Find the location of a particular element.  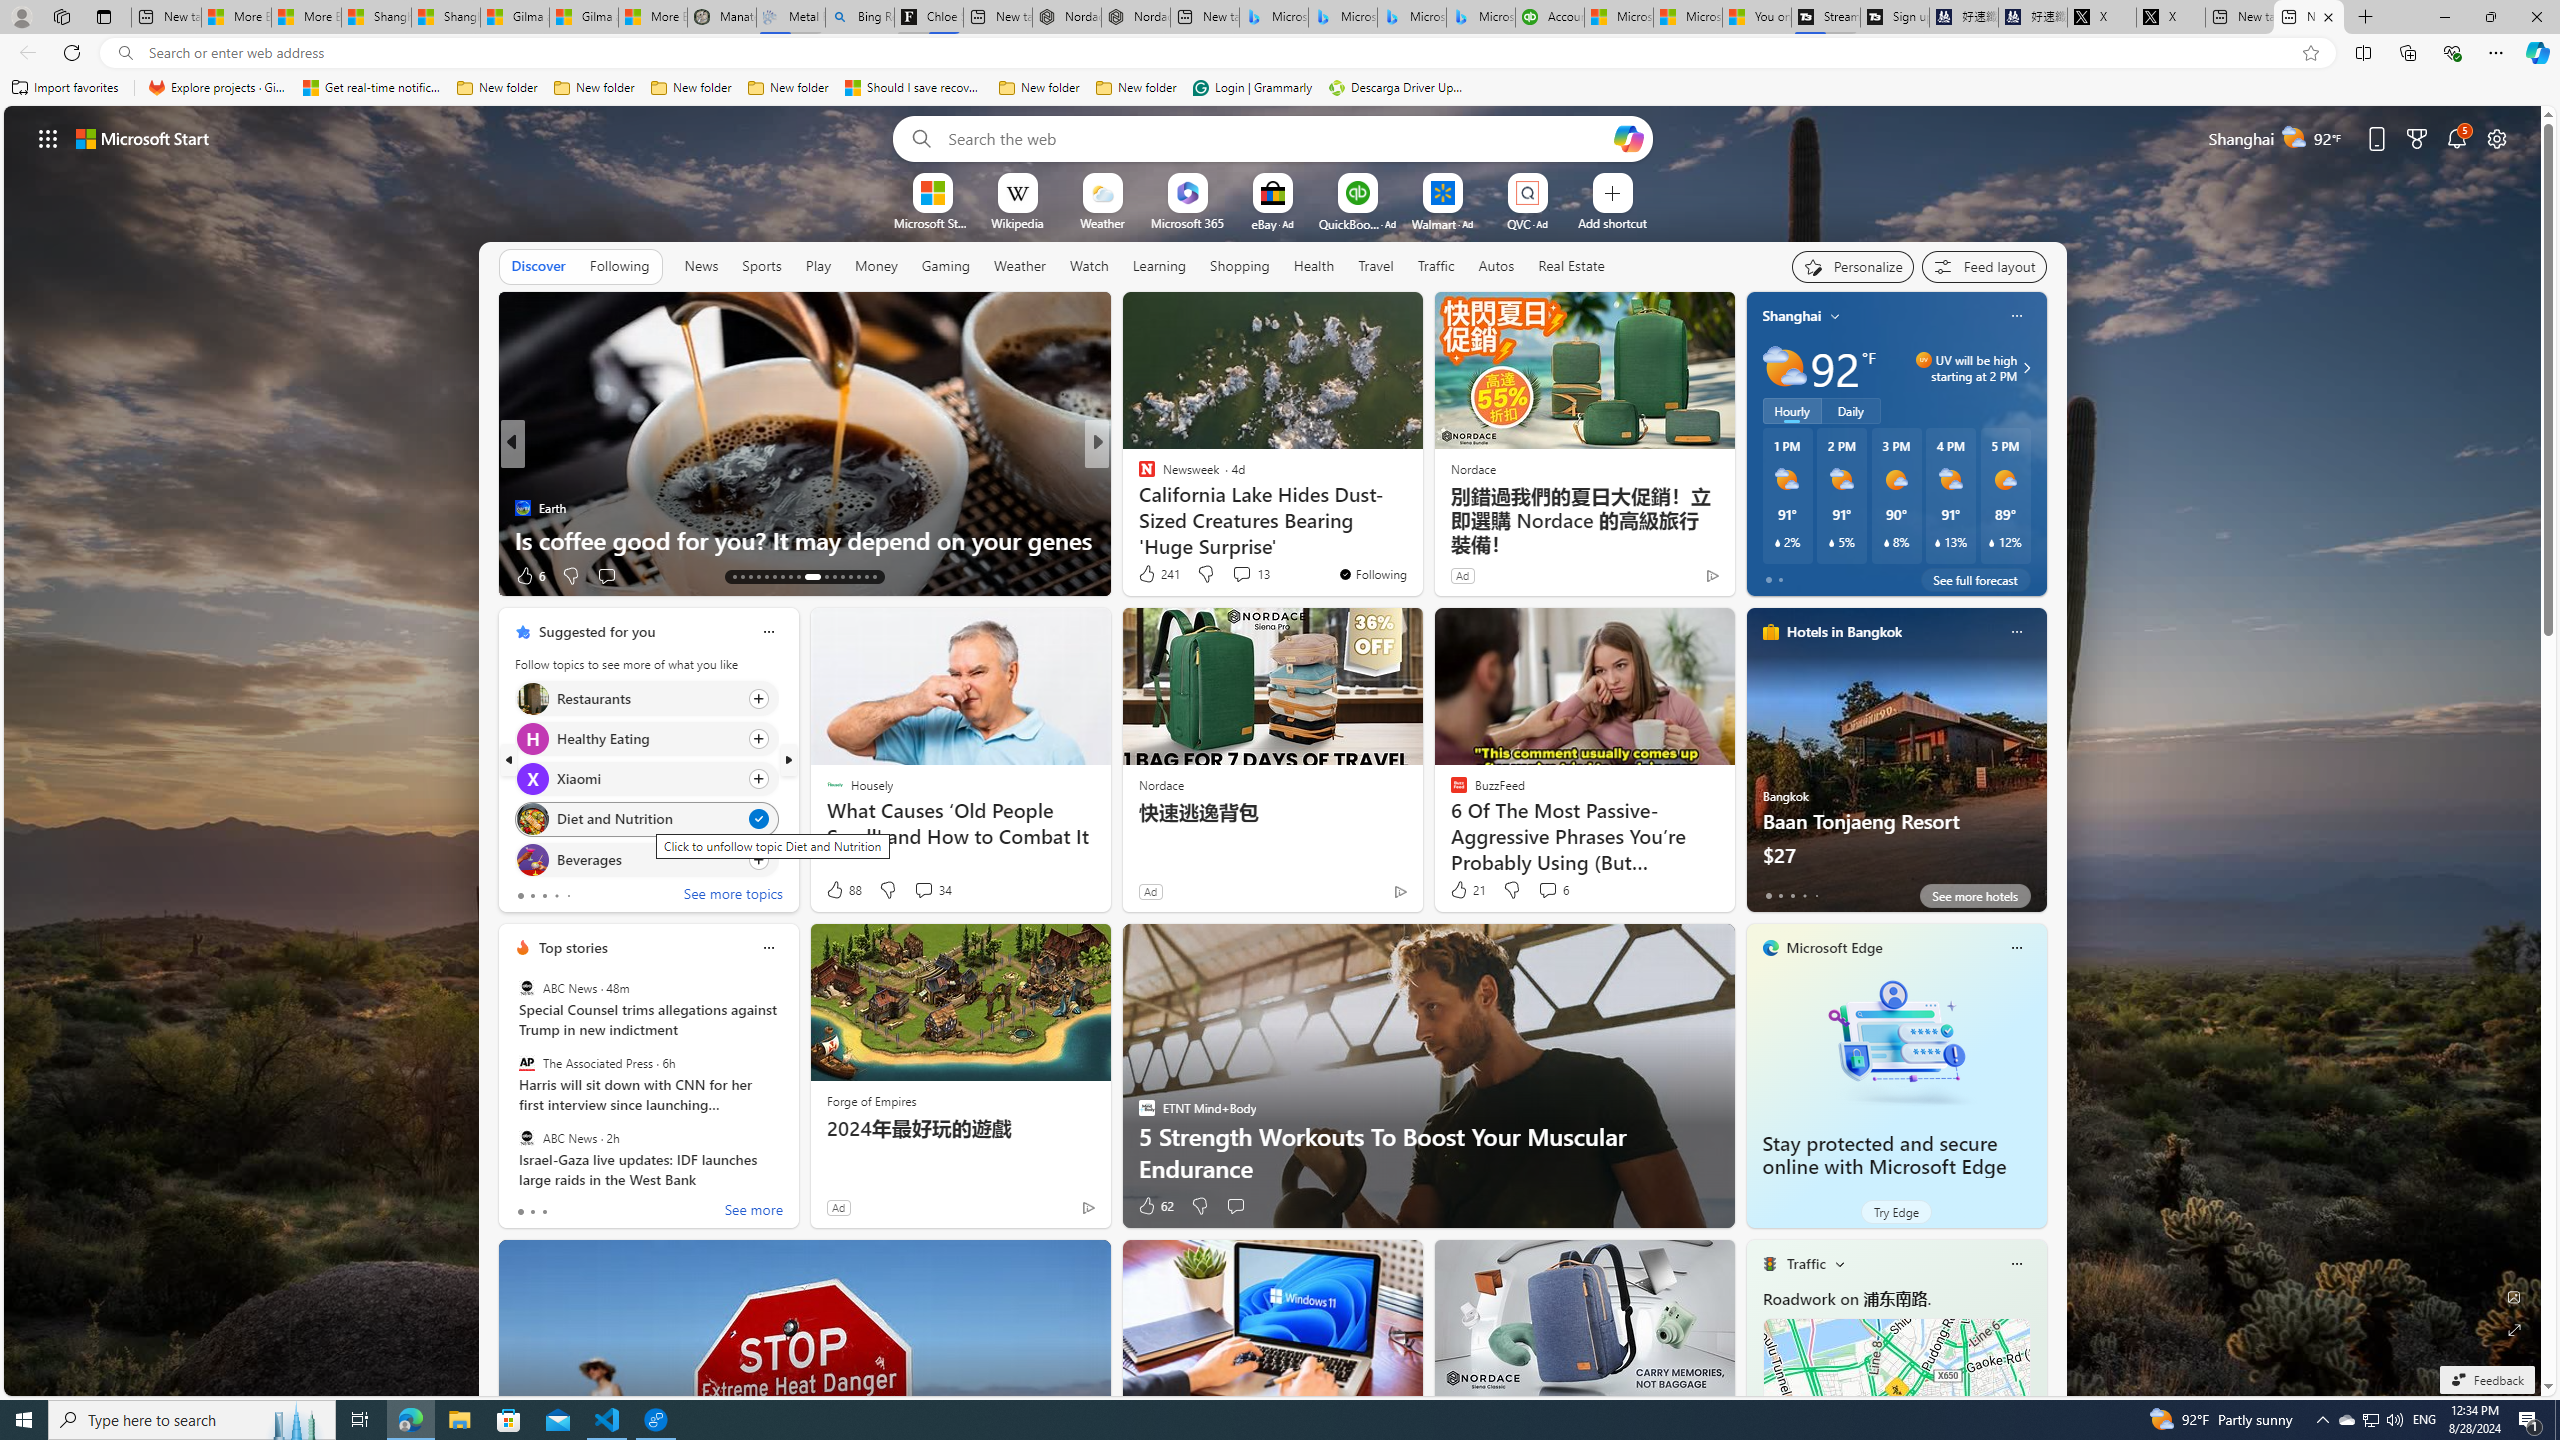

tab-0 is located at coordinates (520, 1212).